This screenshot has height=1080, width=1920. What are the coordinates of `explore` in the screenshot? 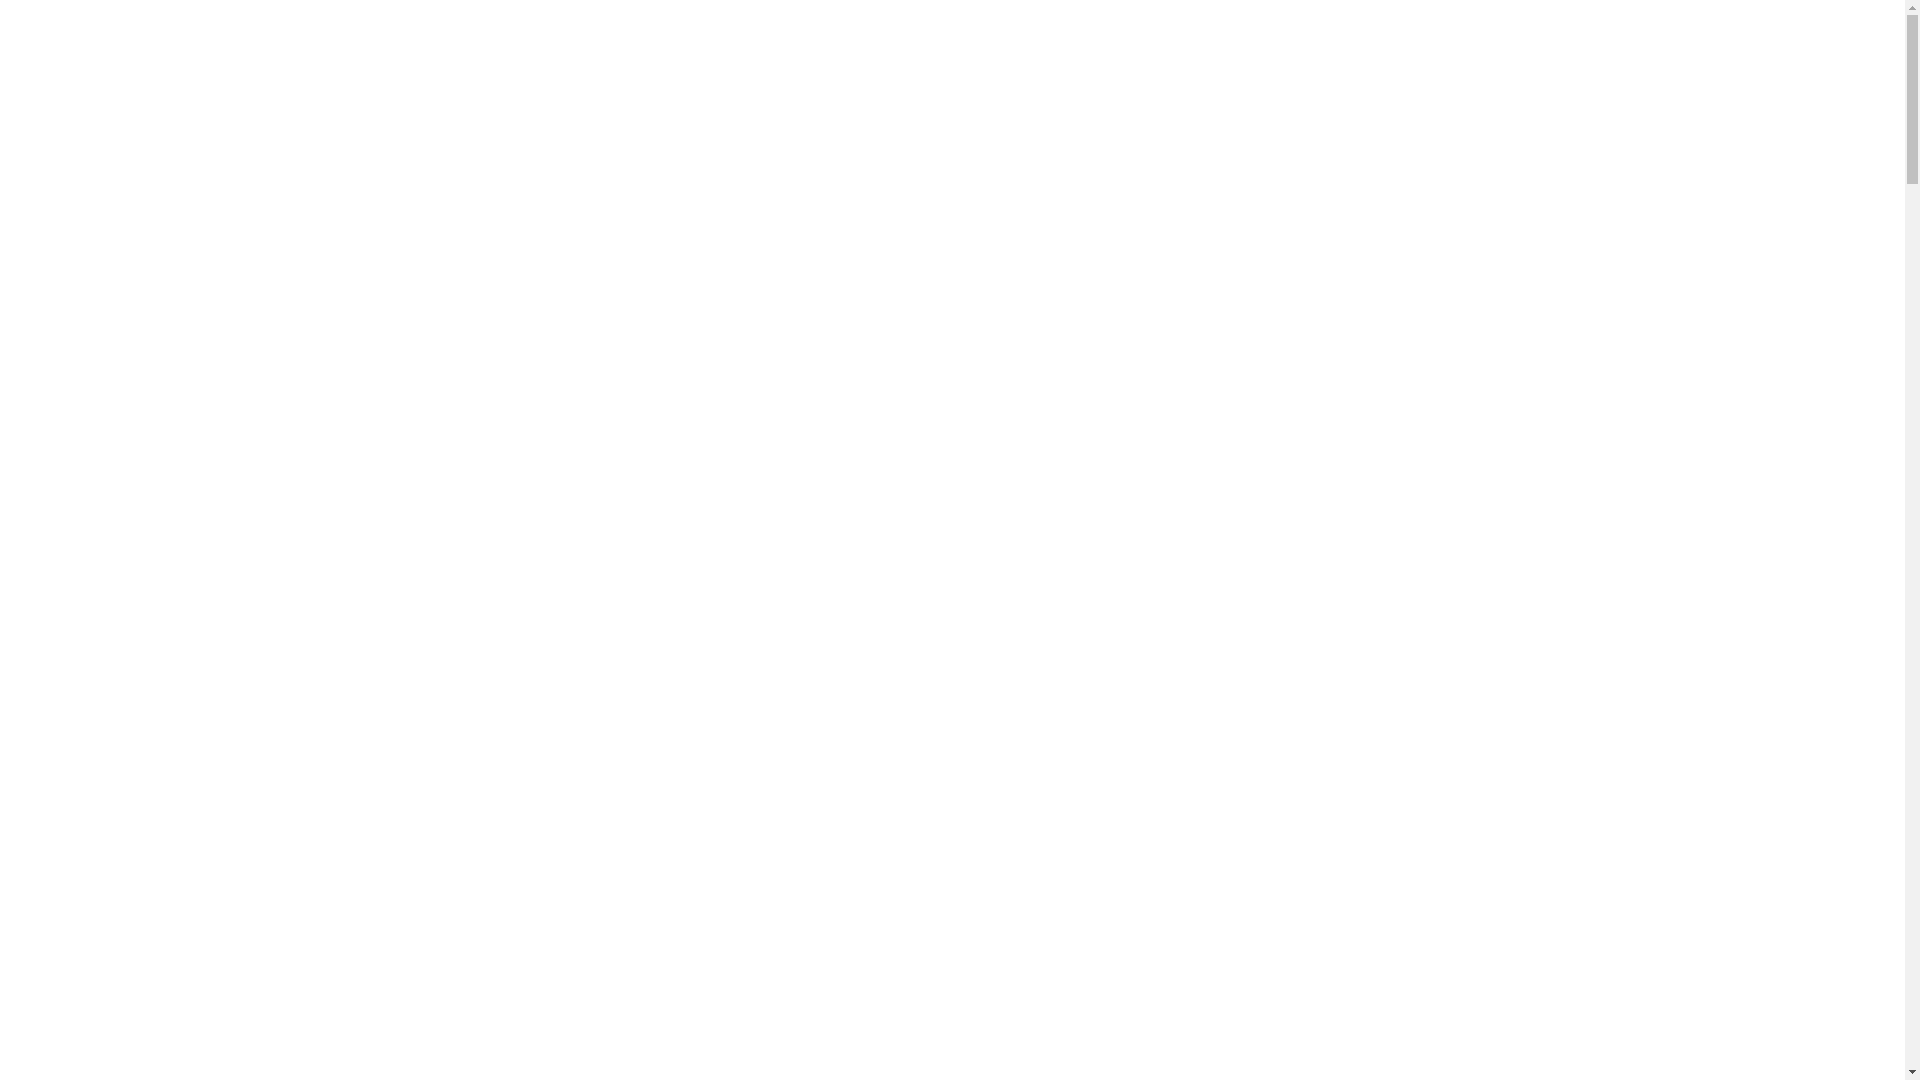 It's located at (1117, 54).